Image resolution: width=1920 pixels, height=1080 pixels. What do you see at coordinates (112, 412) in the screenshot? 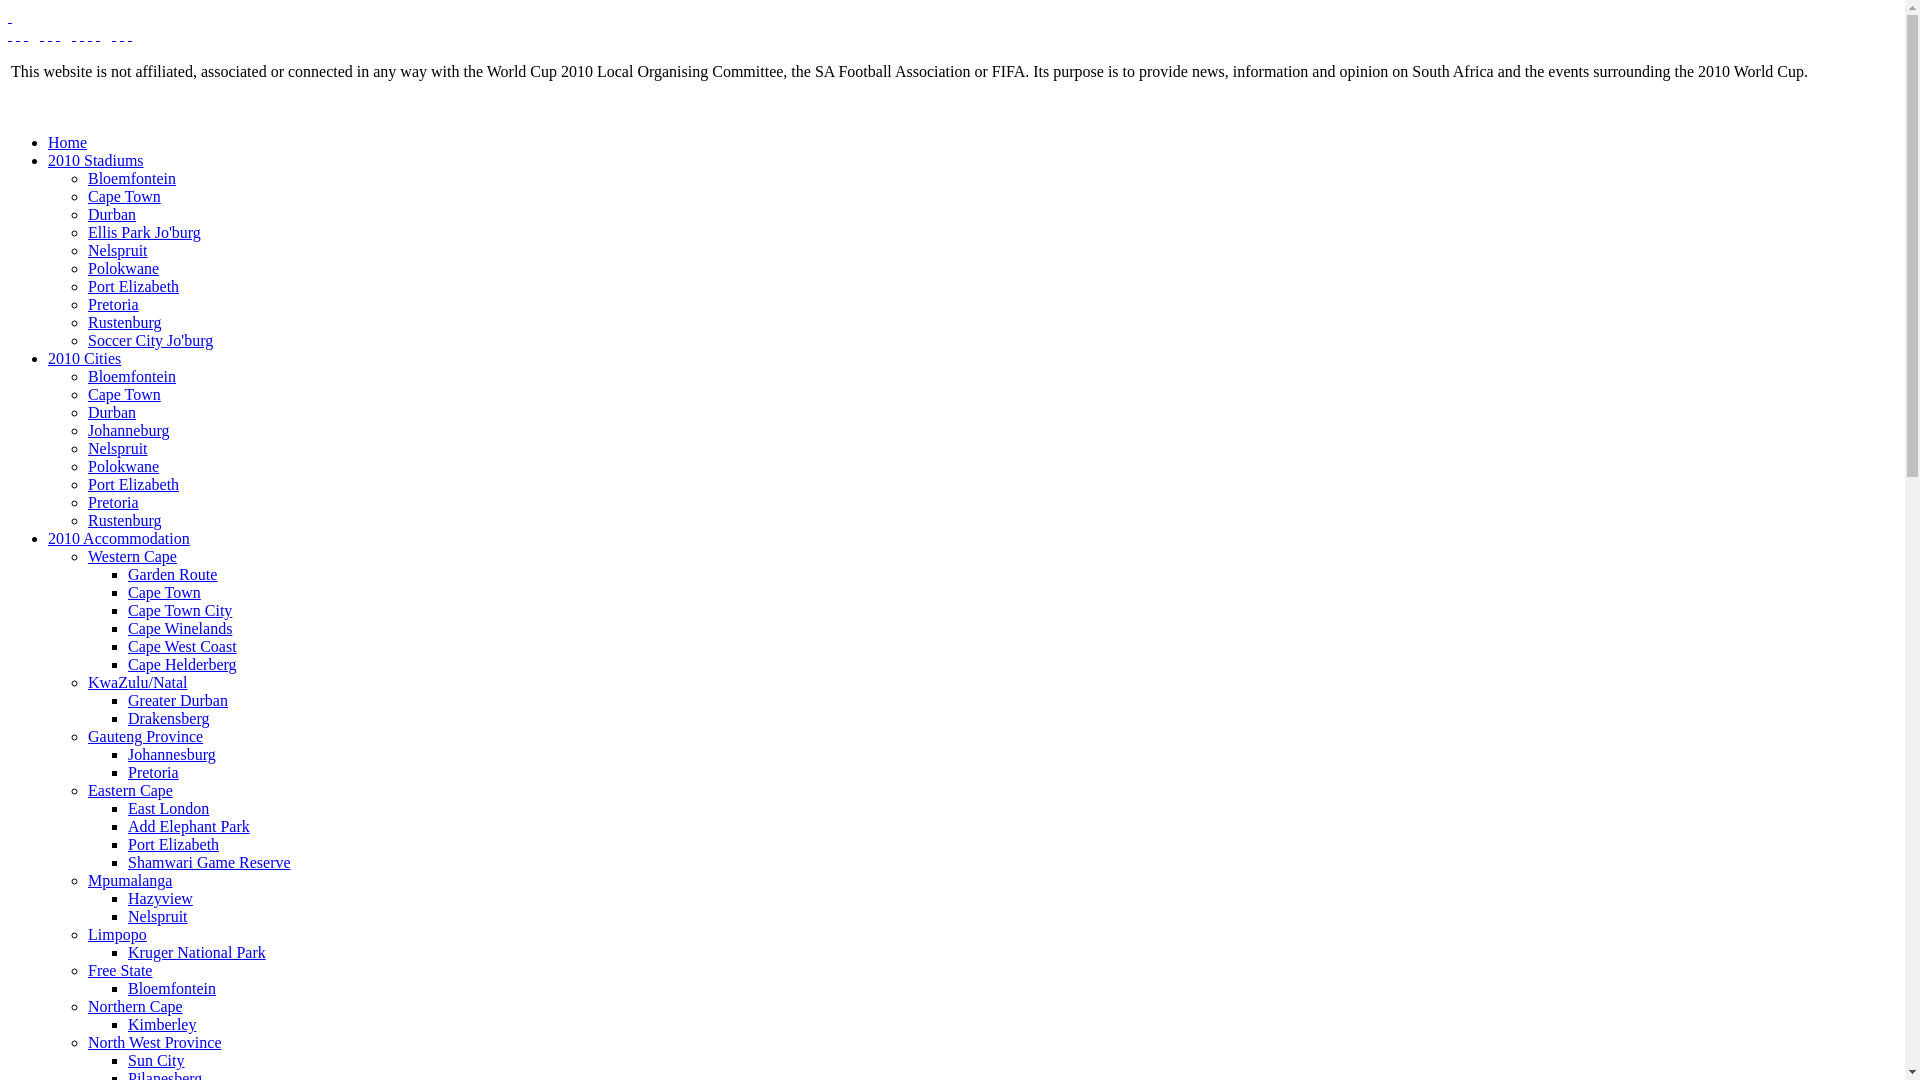
I see `Durban` at bounding box center [112, 412].